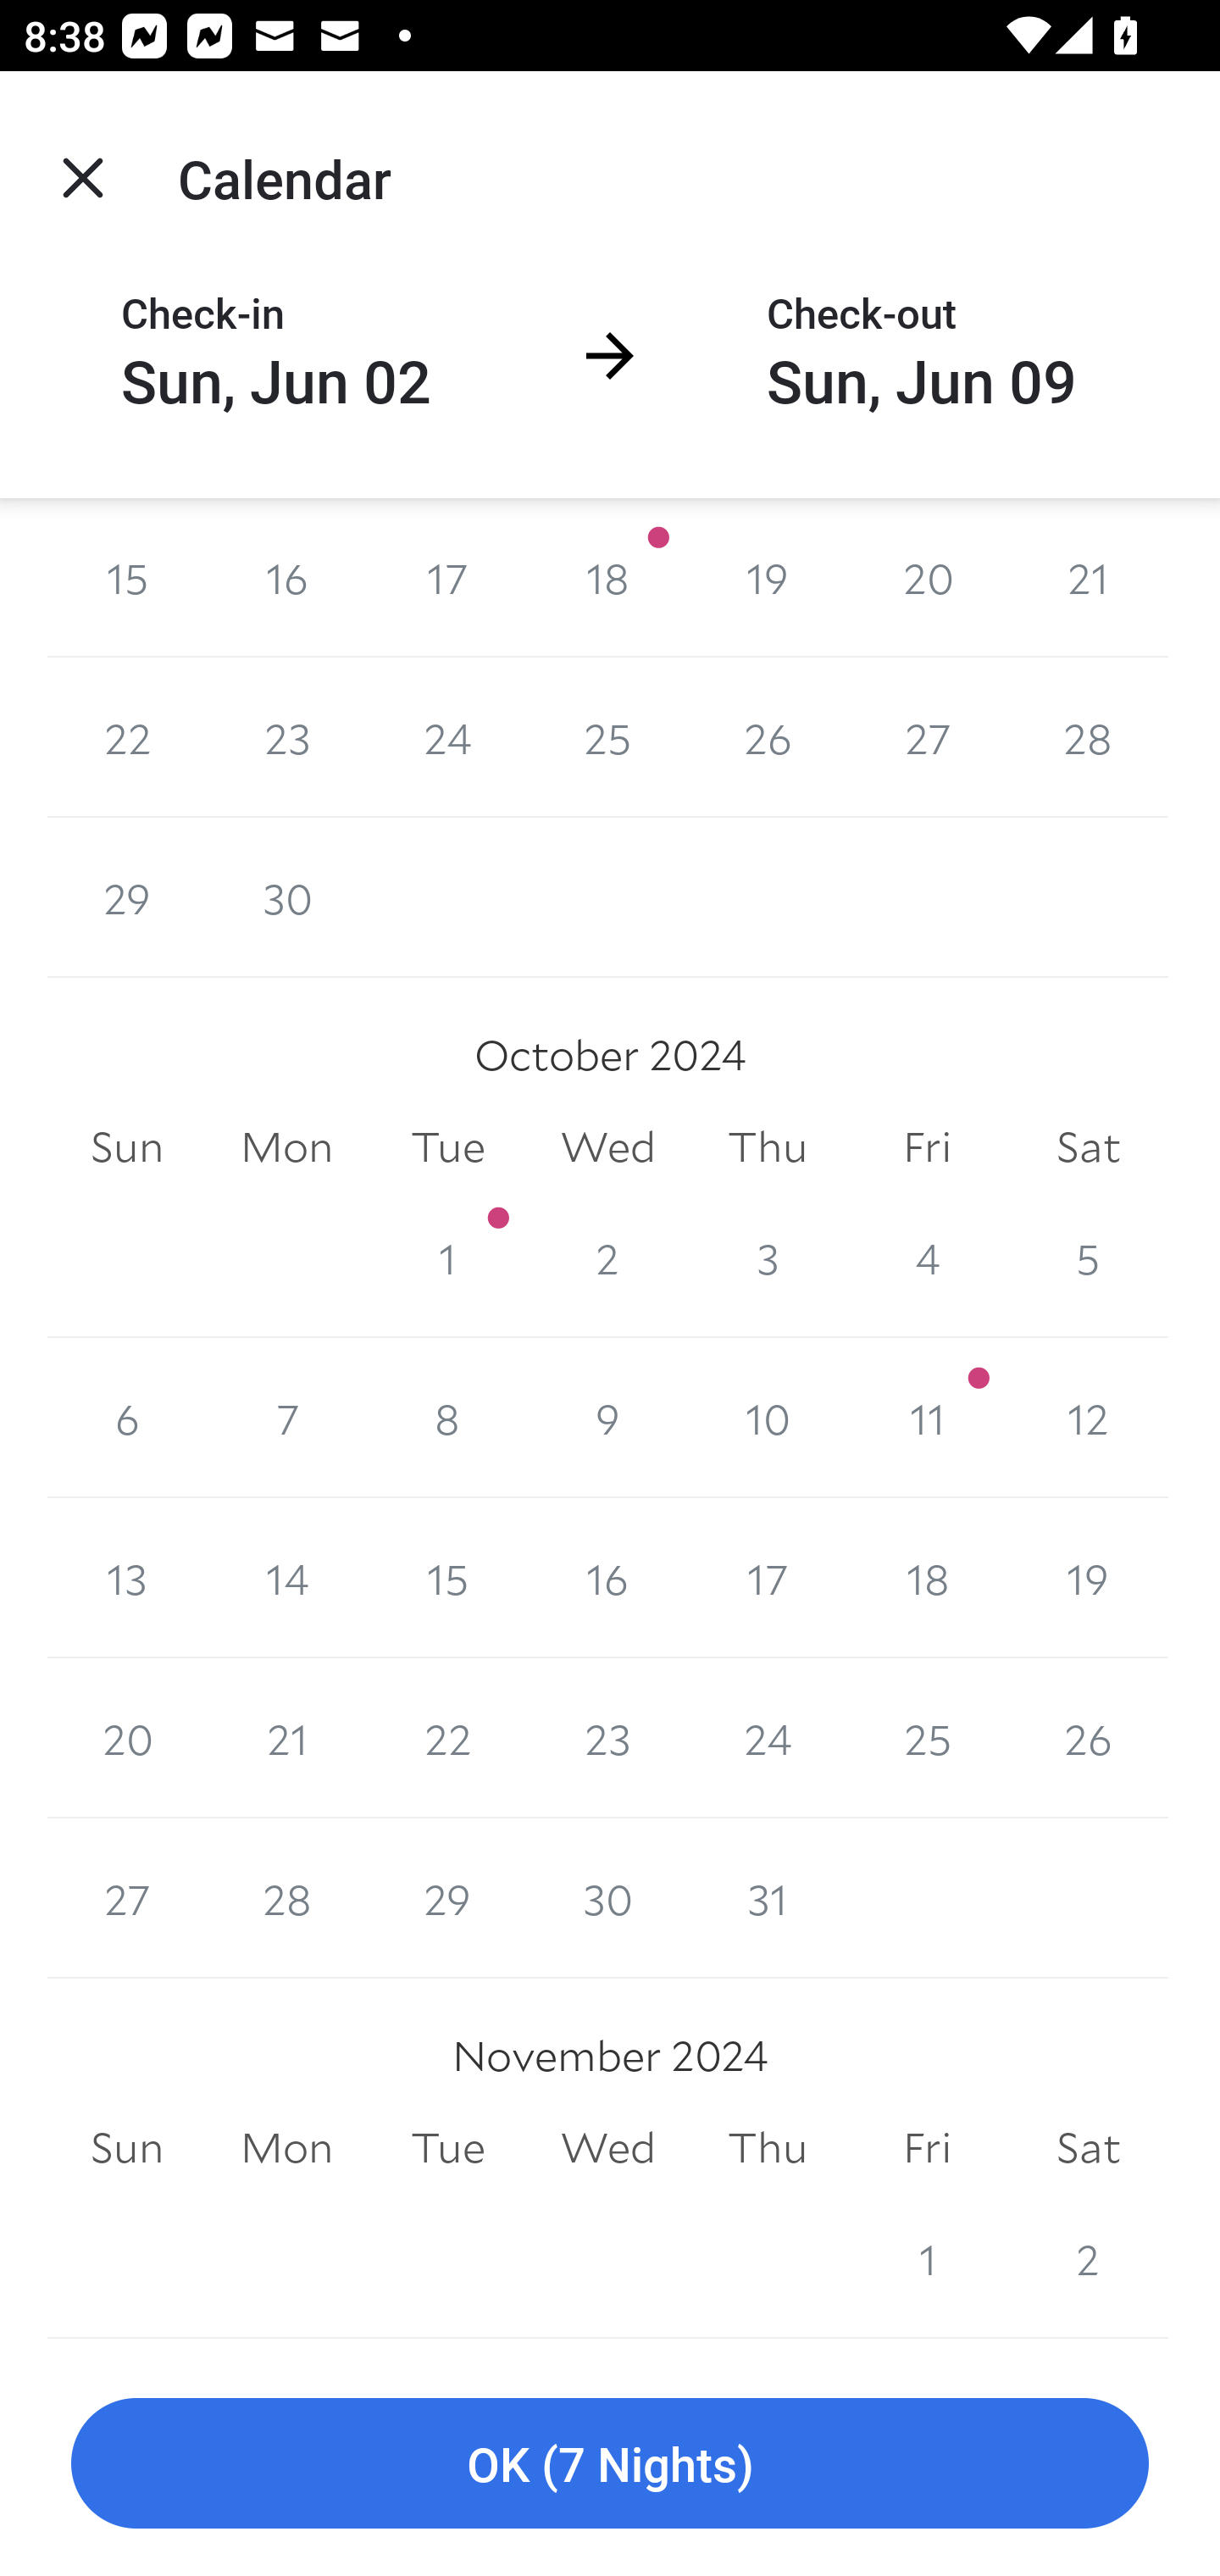  I want to click on 22 22 October 2024, so click(447, 1739).